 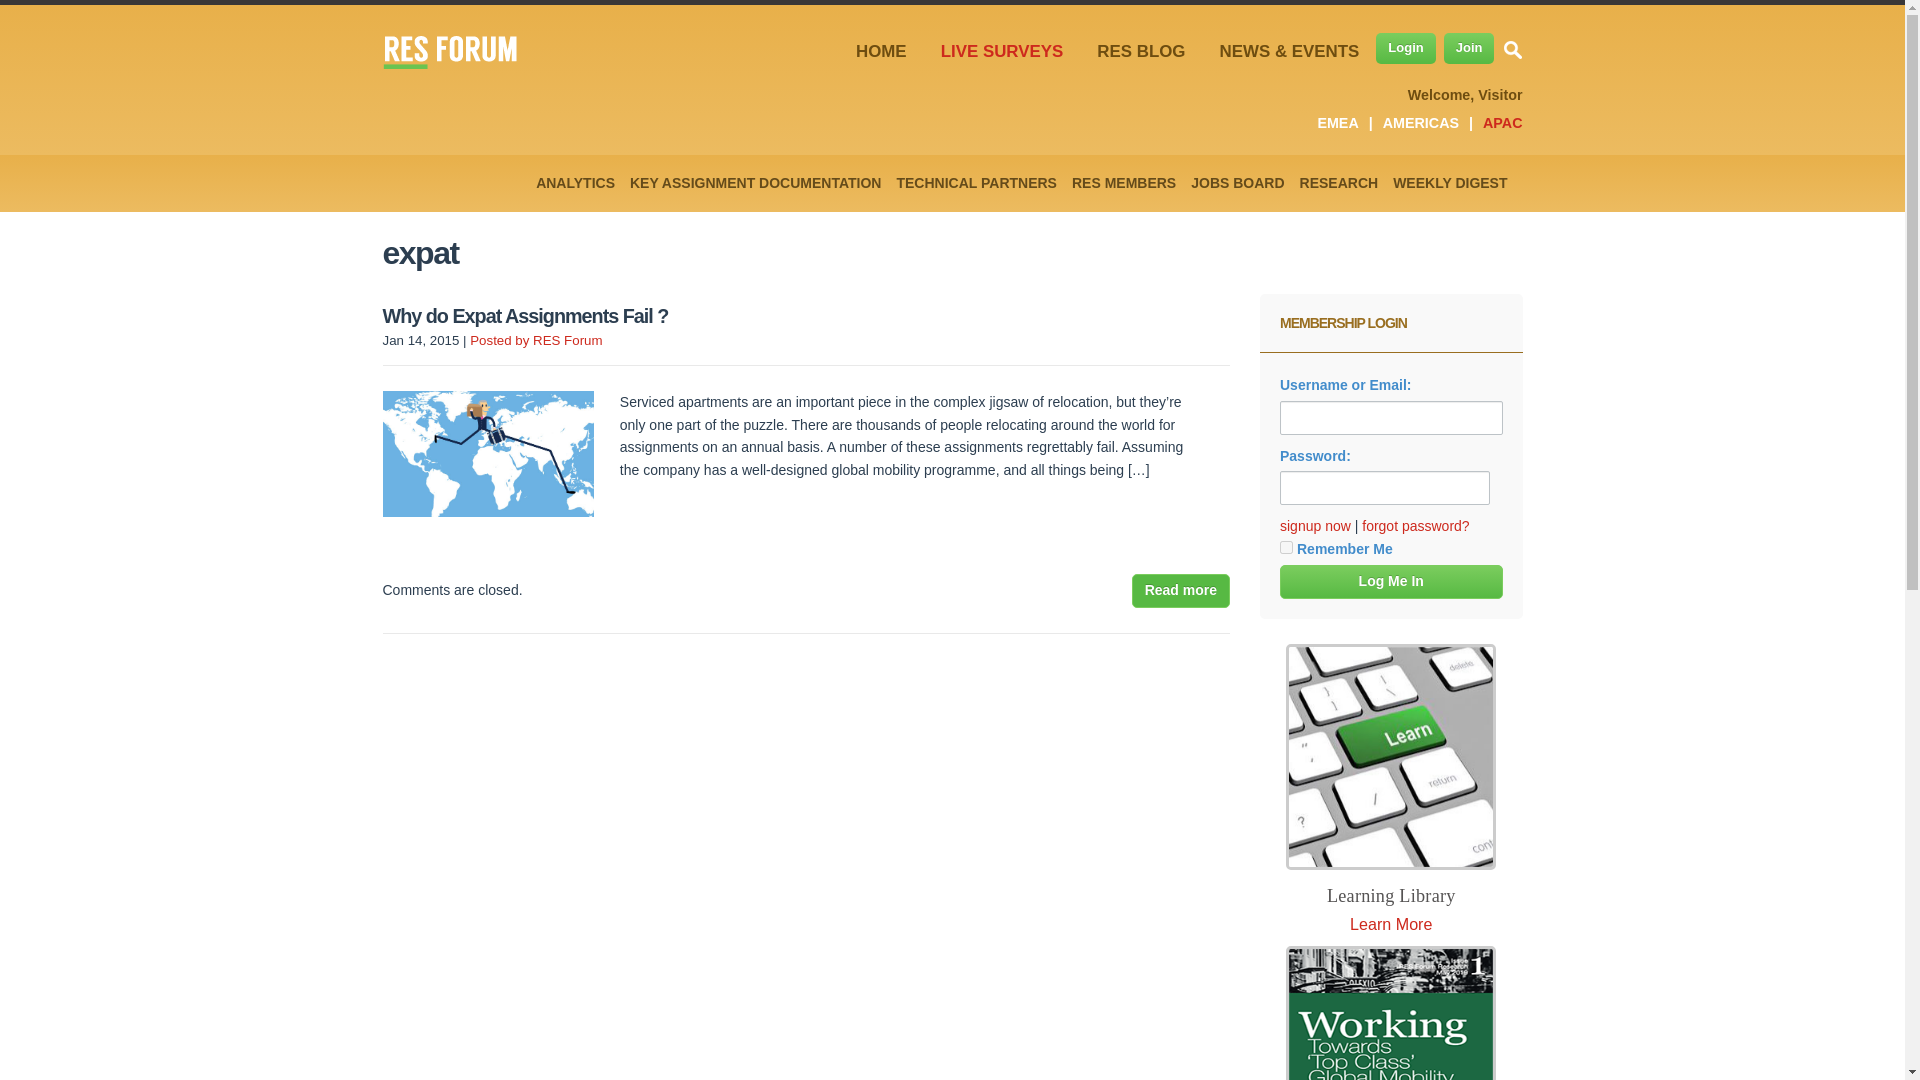 I want to click on Join, so click(x=1469, y=48).